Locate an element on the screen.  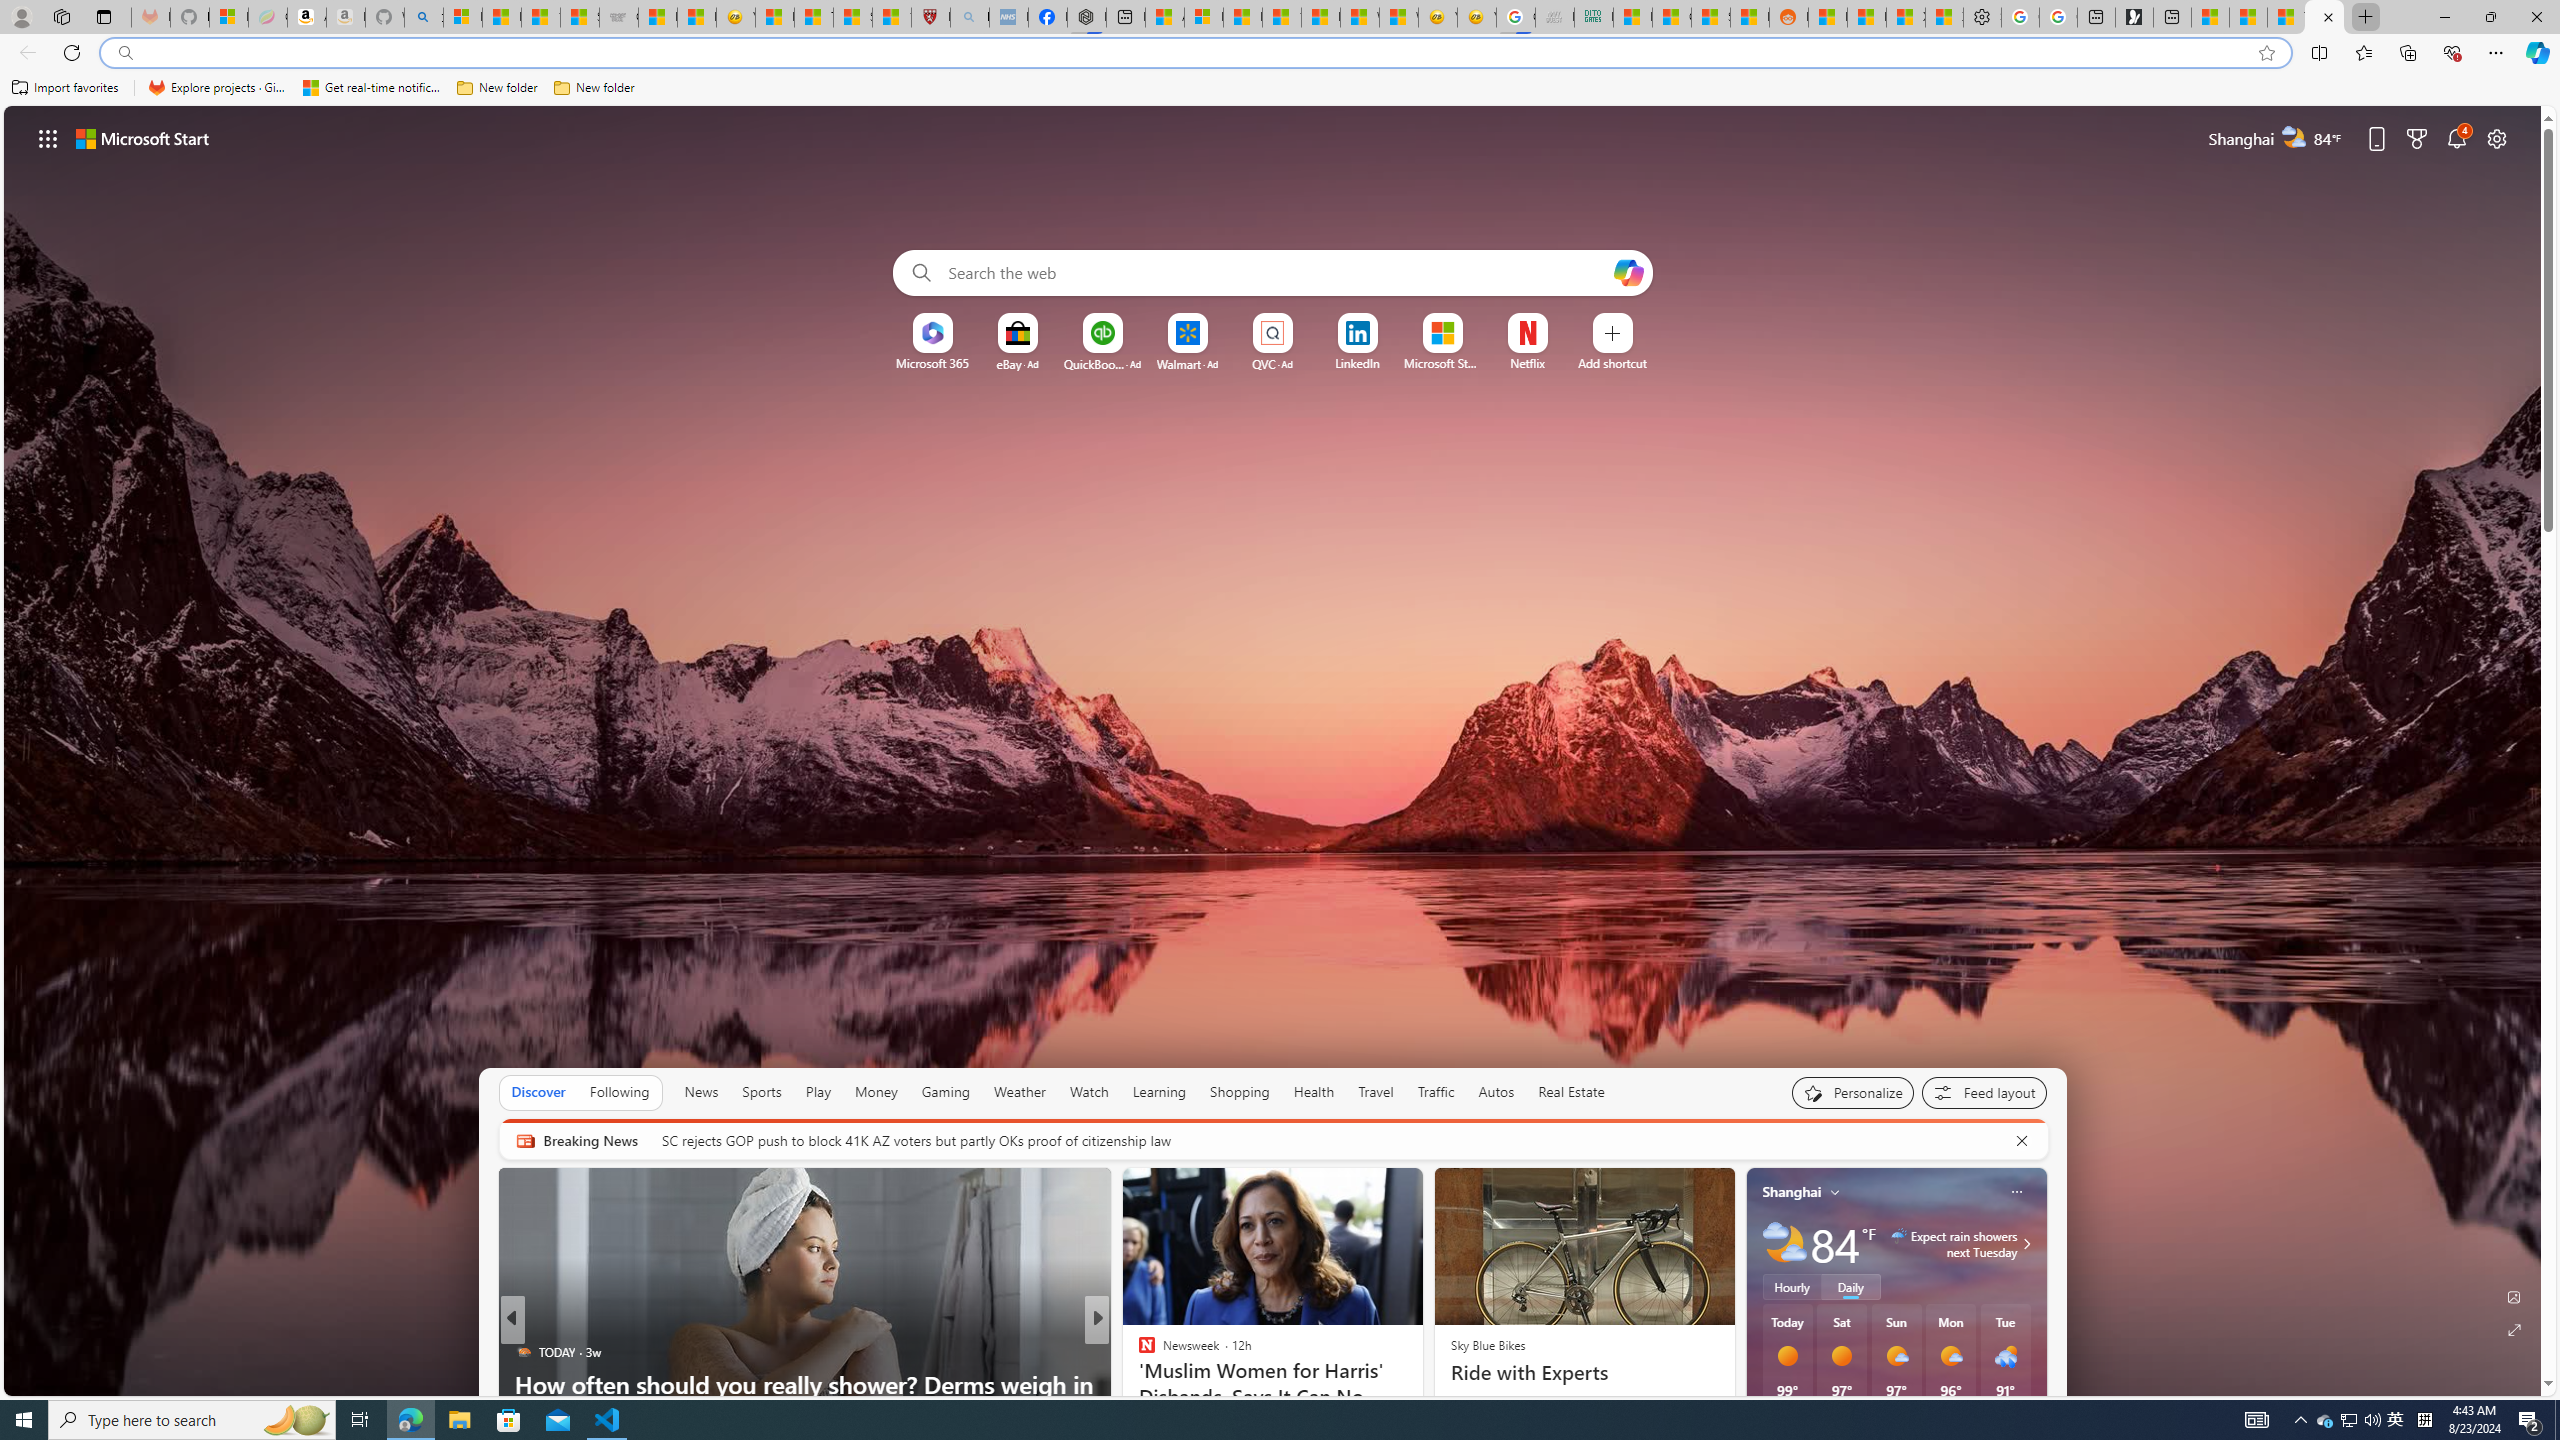
INSIDER is located at coordinates (1137, 1351).